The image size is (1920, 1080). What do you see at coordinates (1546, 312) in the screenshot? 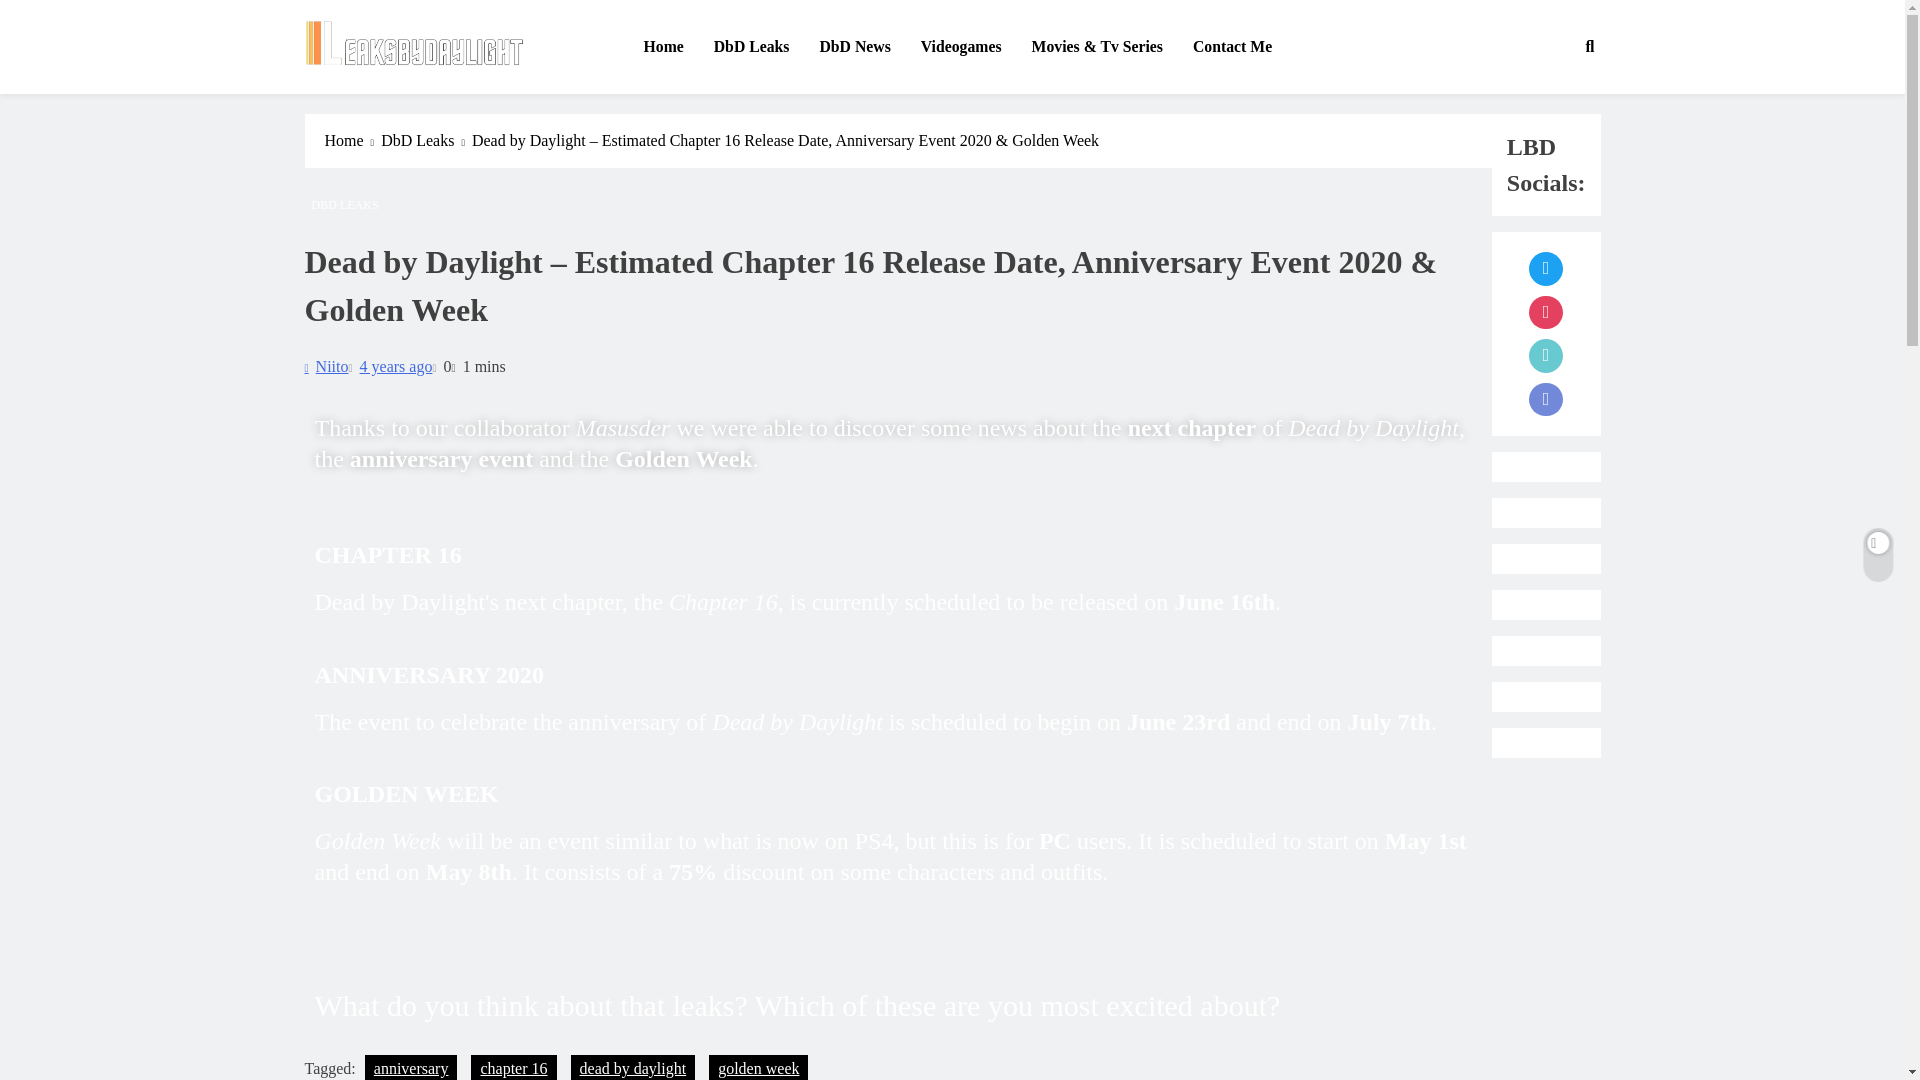
I see `Instagram` at bounding box center [1546, 312].